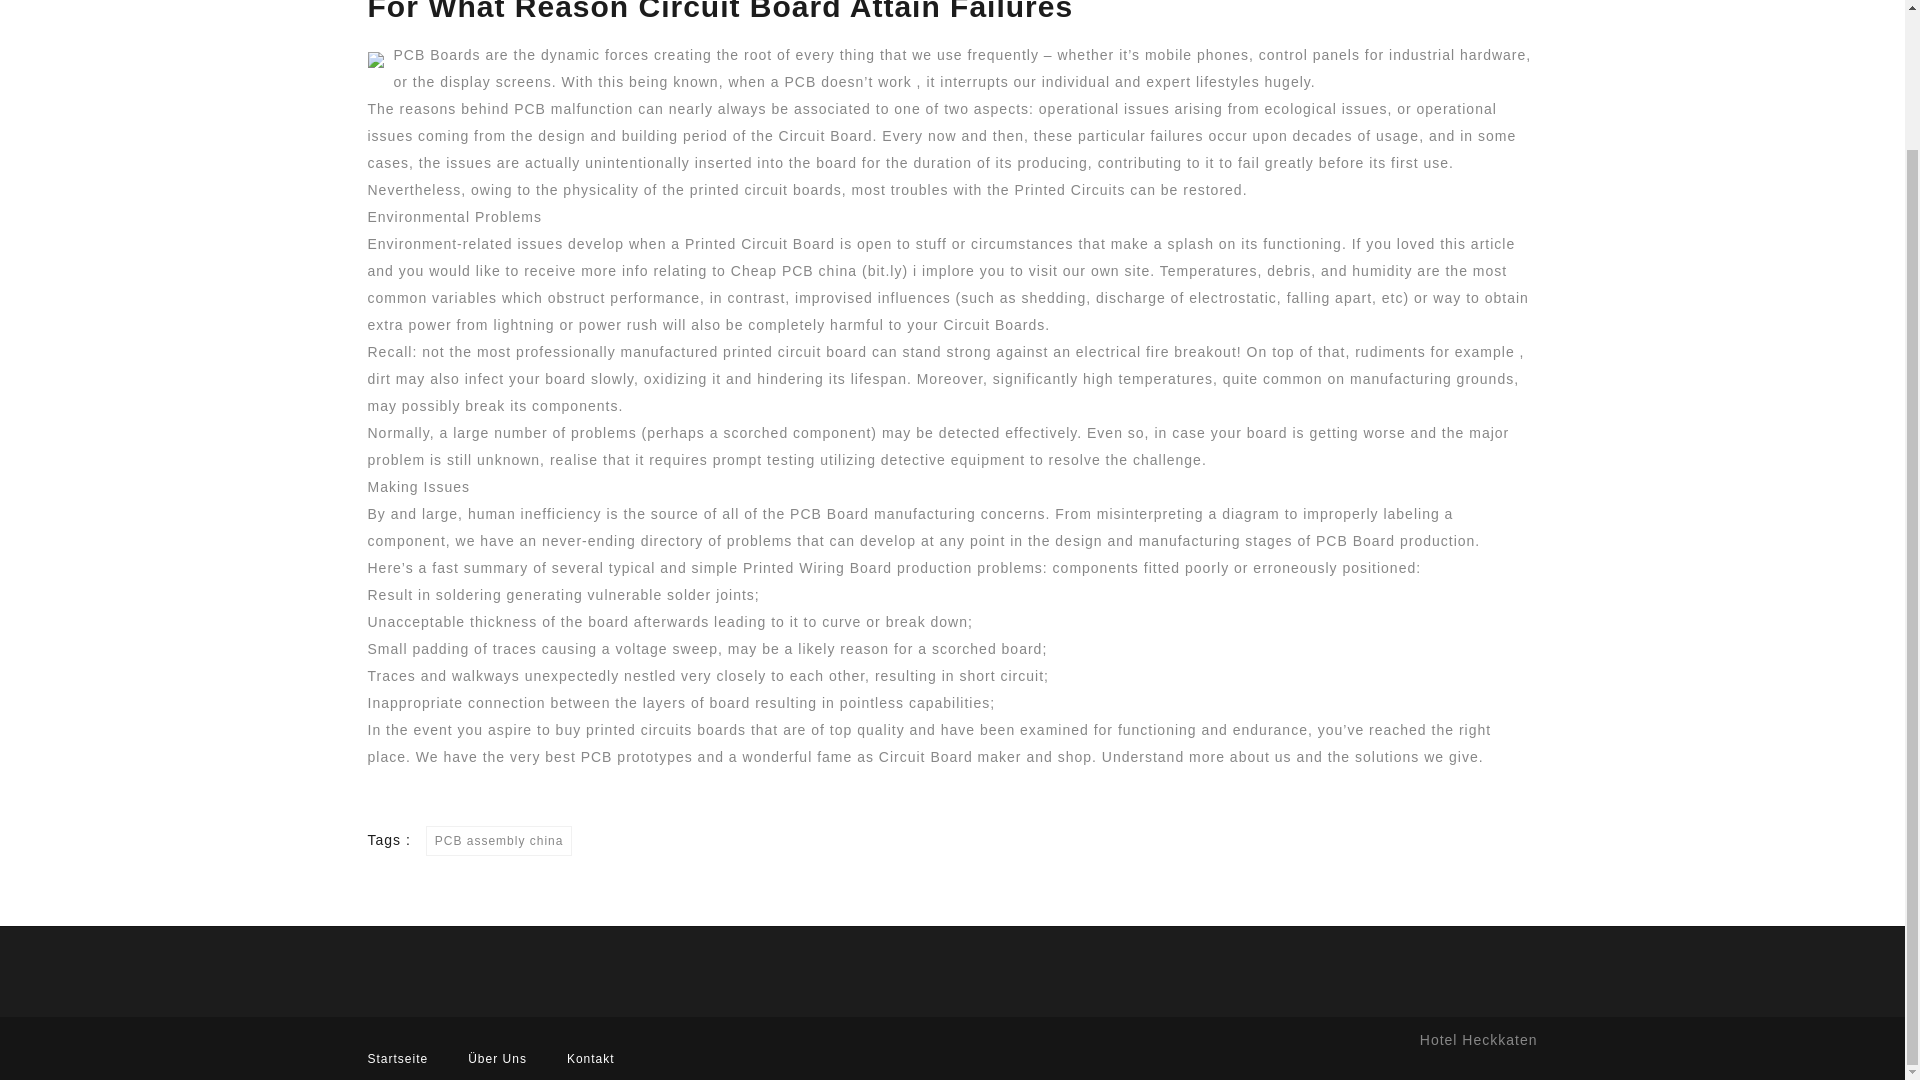 The image size is (1920, 1080). I want to click on develop, so click(888, 540).